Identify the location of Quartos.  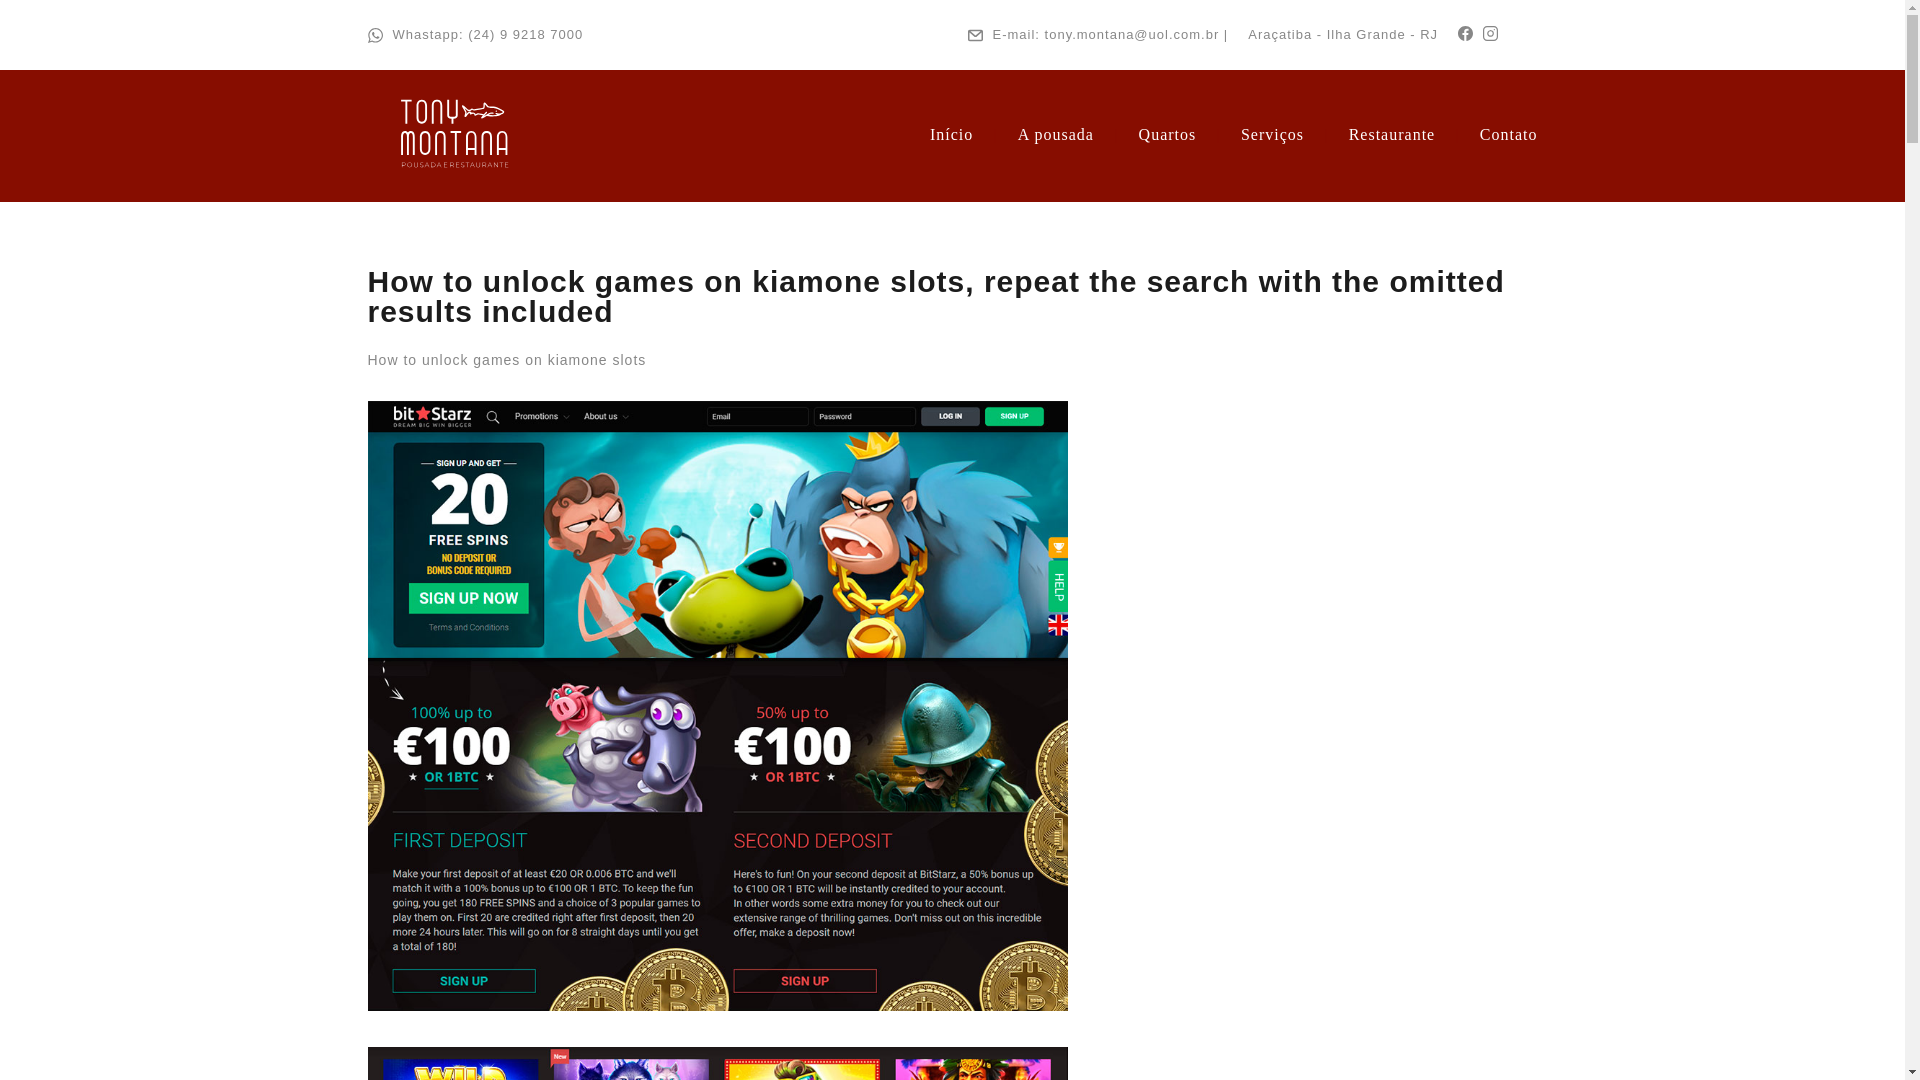
(1167, 134).